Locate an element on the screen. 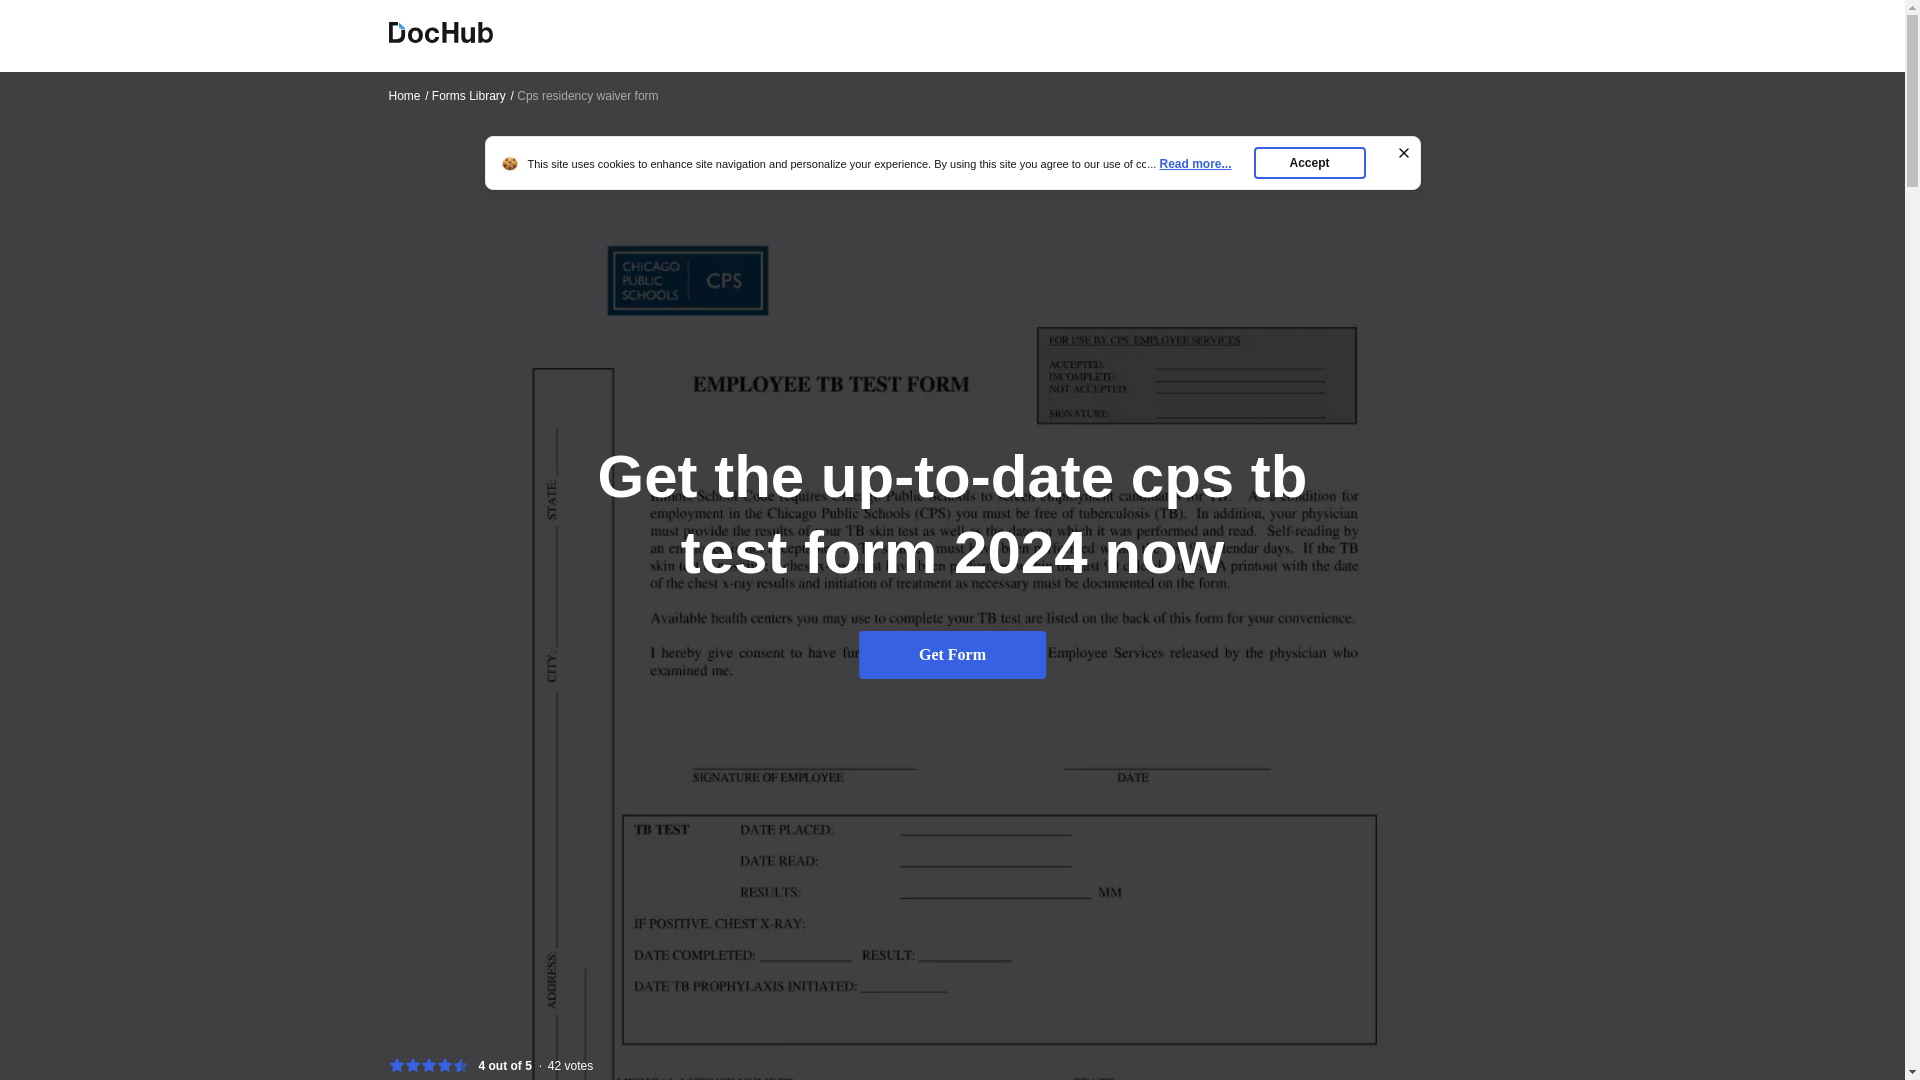 This screenshot has height=1080, width=1920. Forms Library is located at coordinates (473, 95).